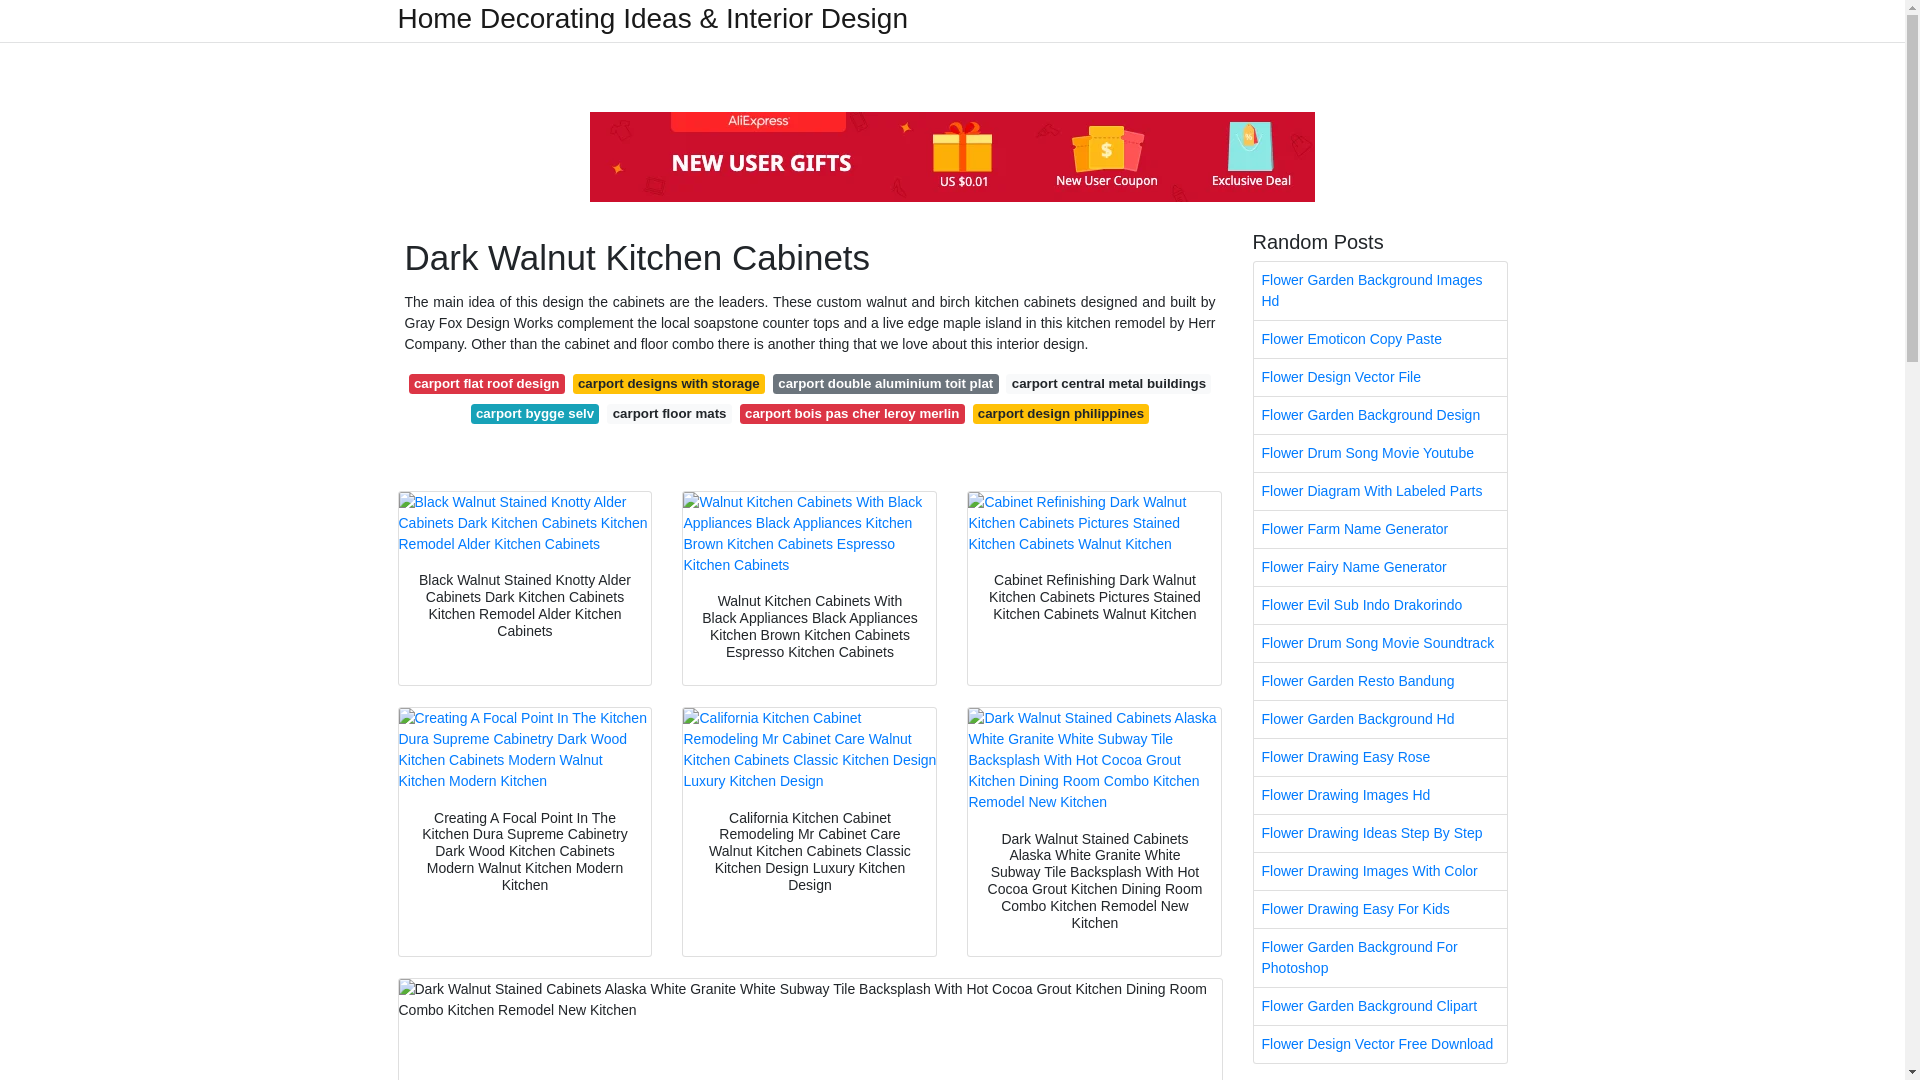 This screenshot has height=1080, width=1920. I want to click on carport designs with storage, so click(668, 384).